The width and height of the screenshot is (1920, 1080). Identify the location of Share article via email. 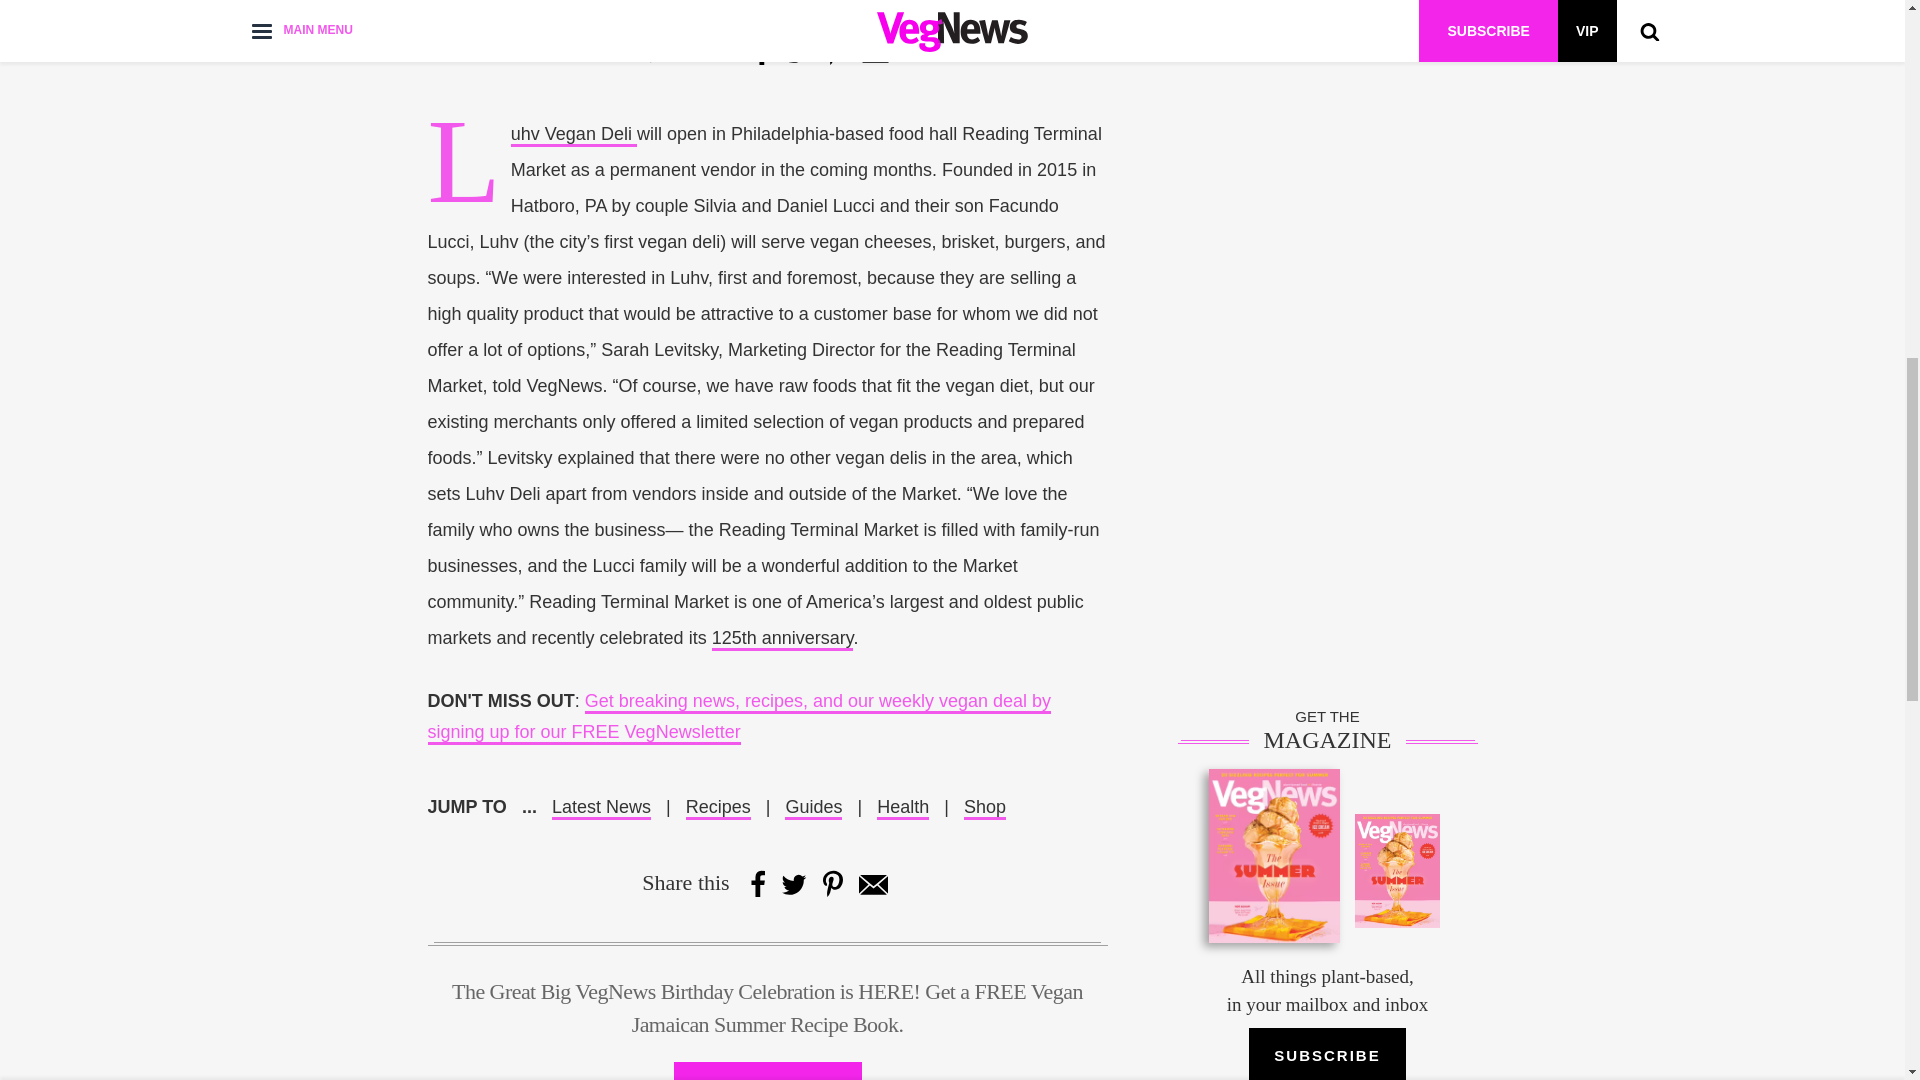
(875, 51).